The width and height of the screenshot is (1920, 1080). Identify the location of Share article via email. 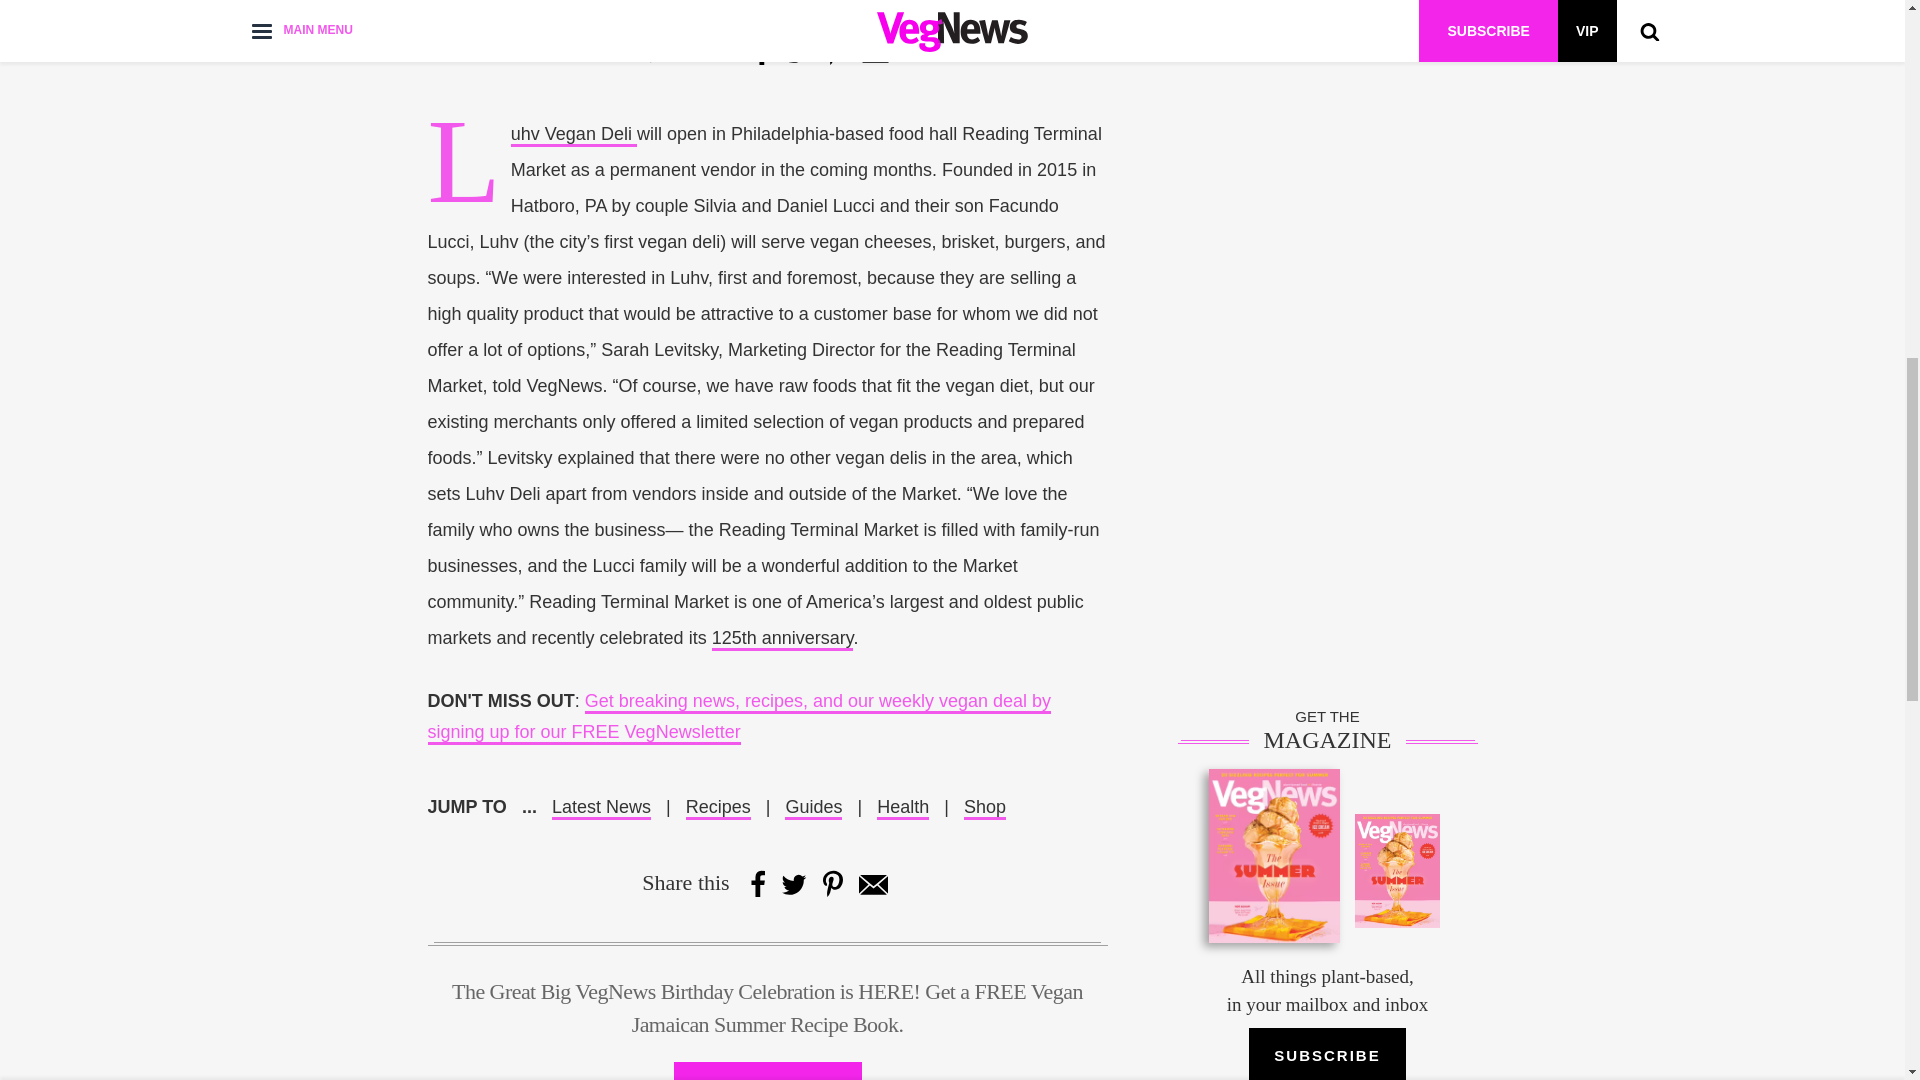
(875, 51).